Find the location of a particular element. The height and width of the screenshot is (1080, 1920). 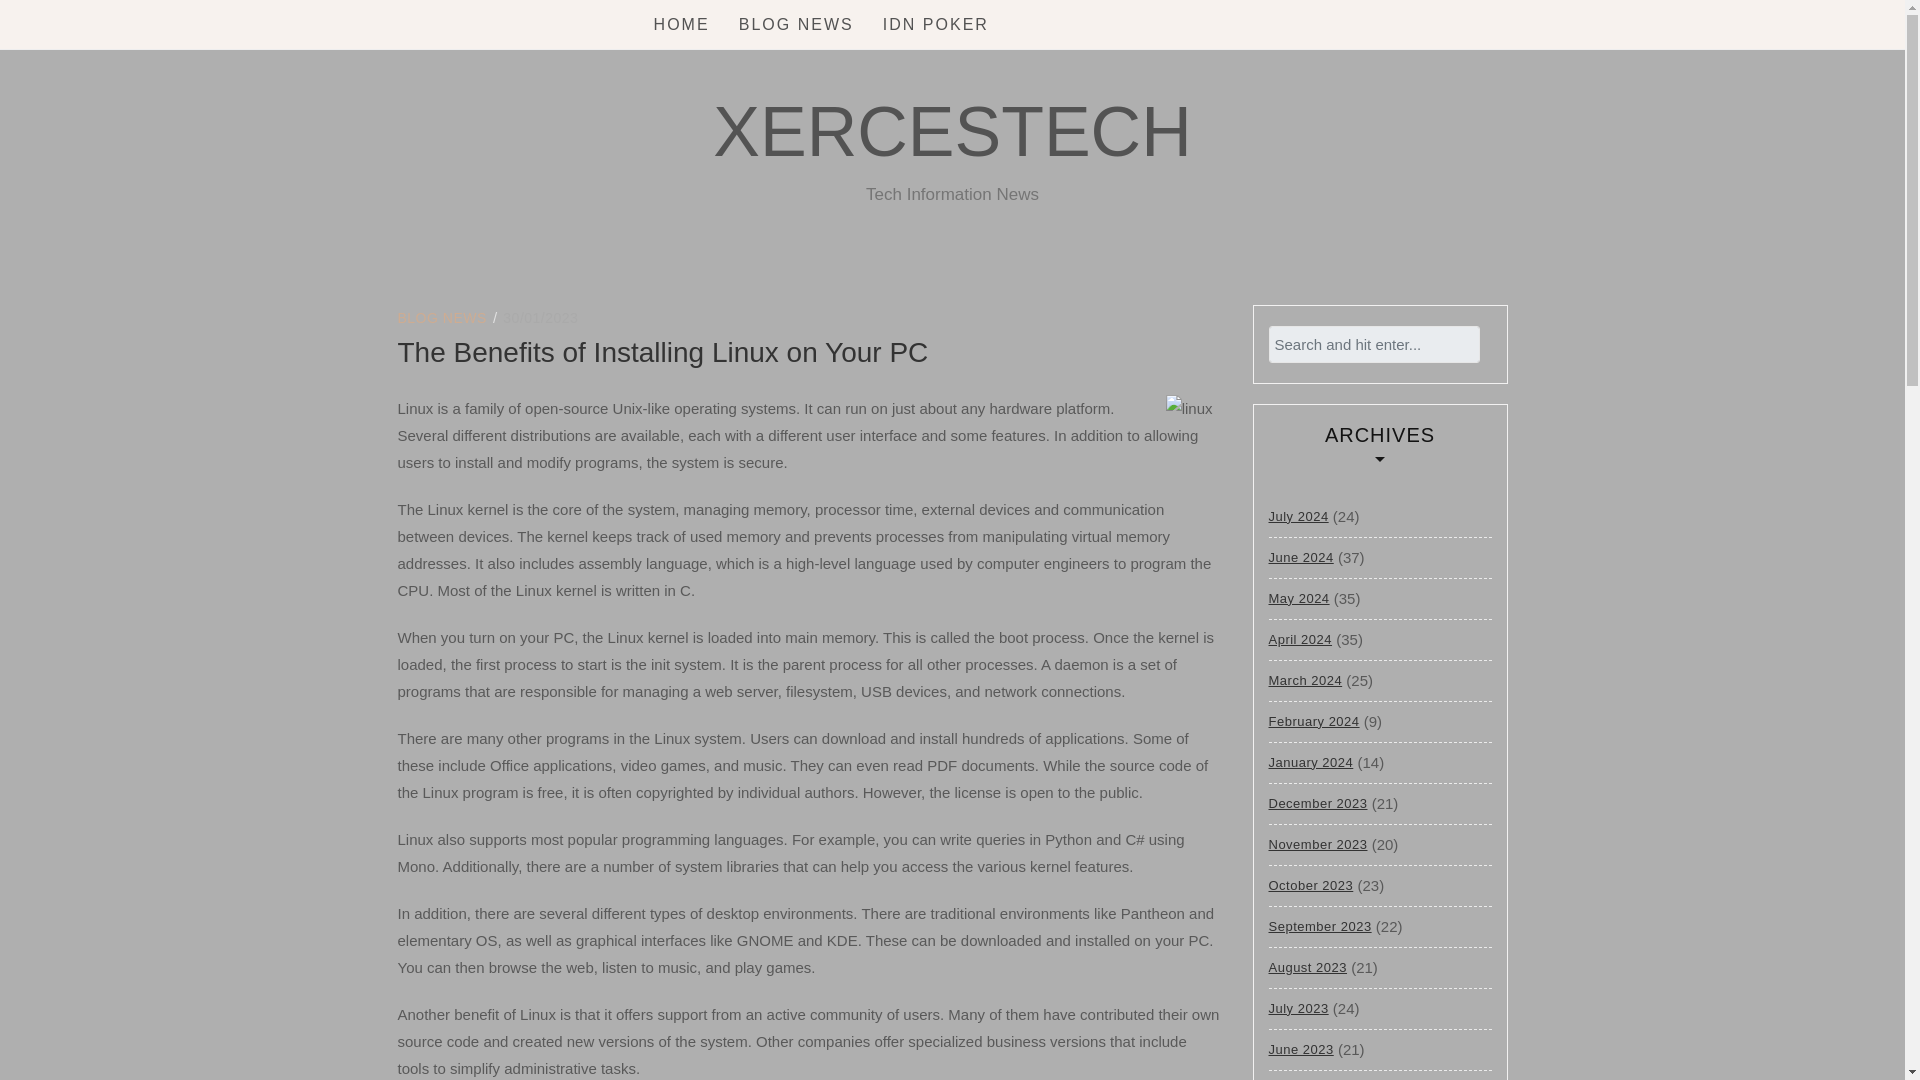

July 2023 is located at coordinates (1298, 1008).